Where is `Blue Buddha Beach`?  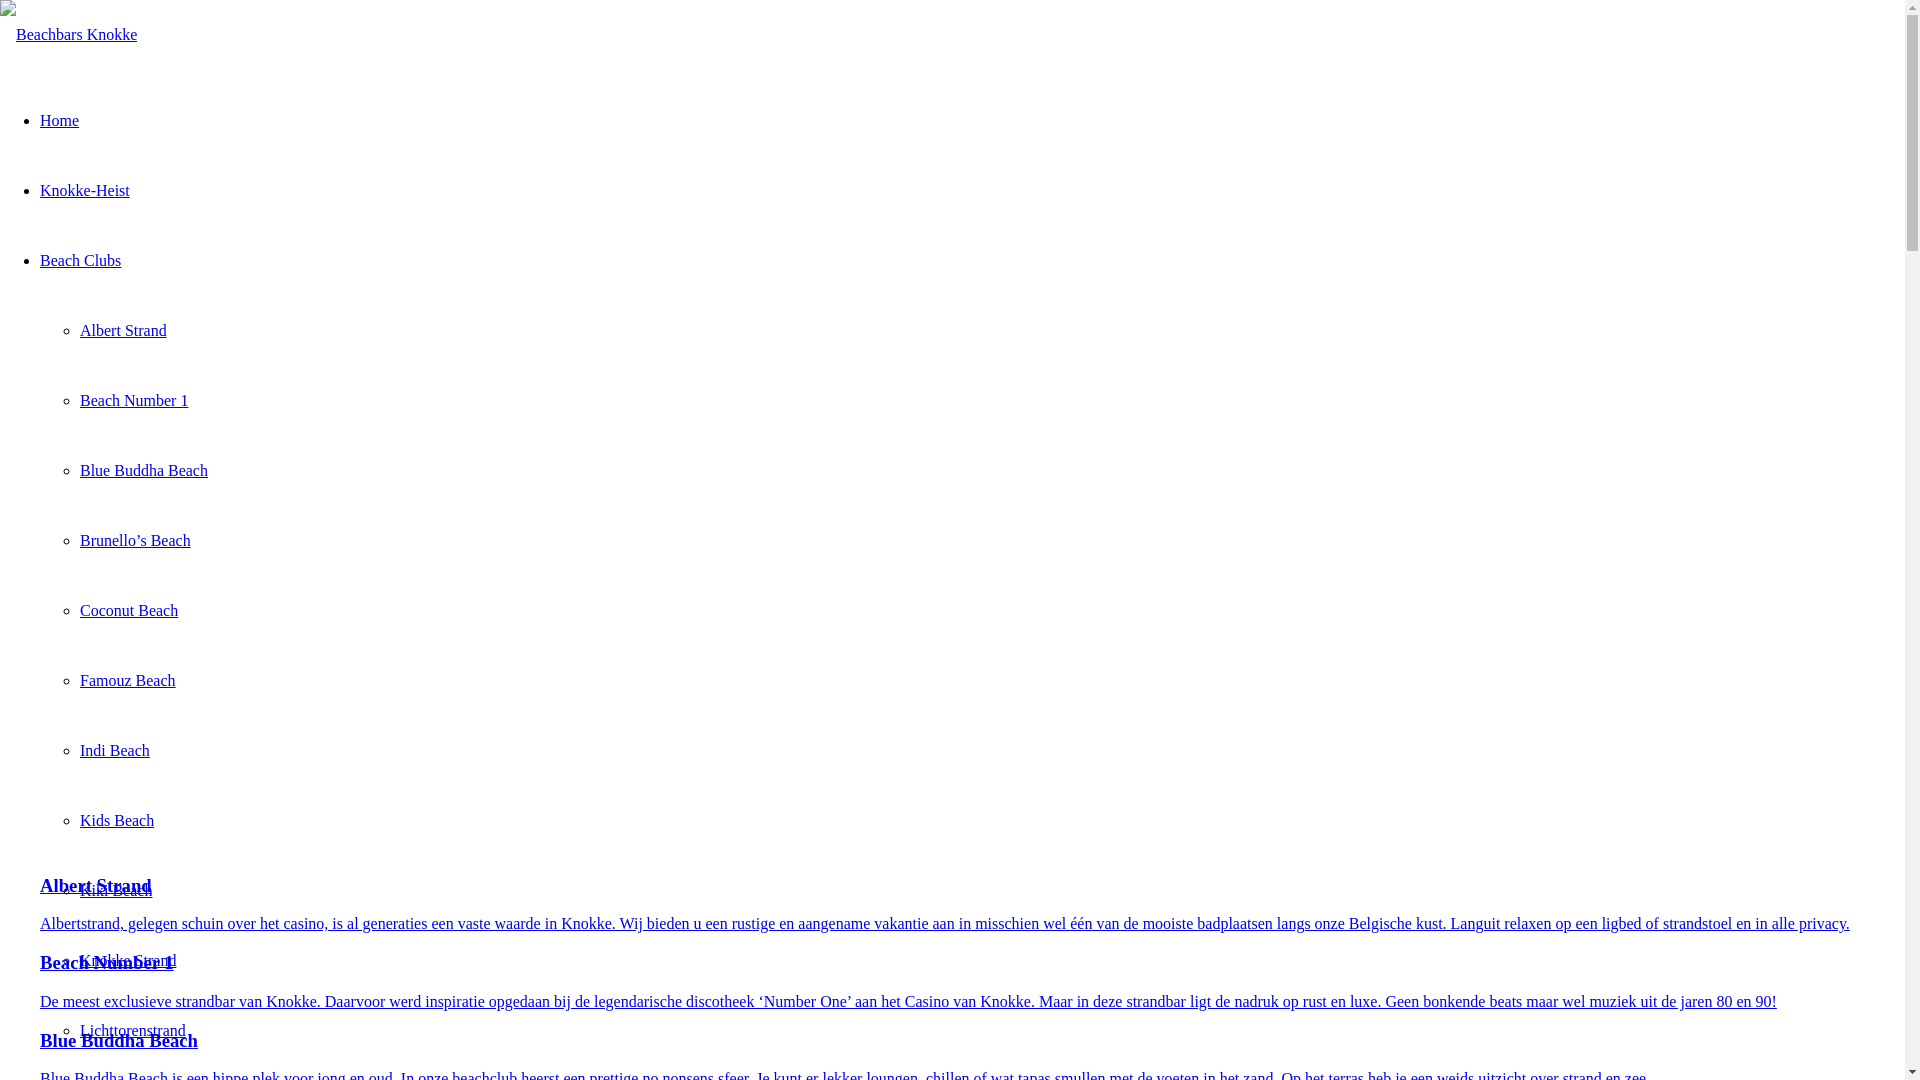 Blue Buddha Beach is located at coordinates (144, 470).